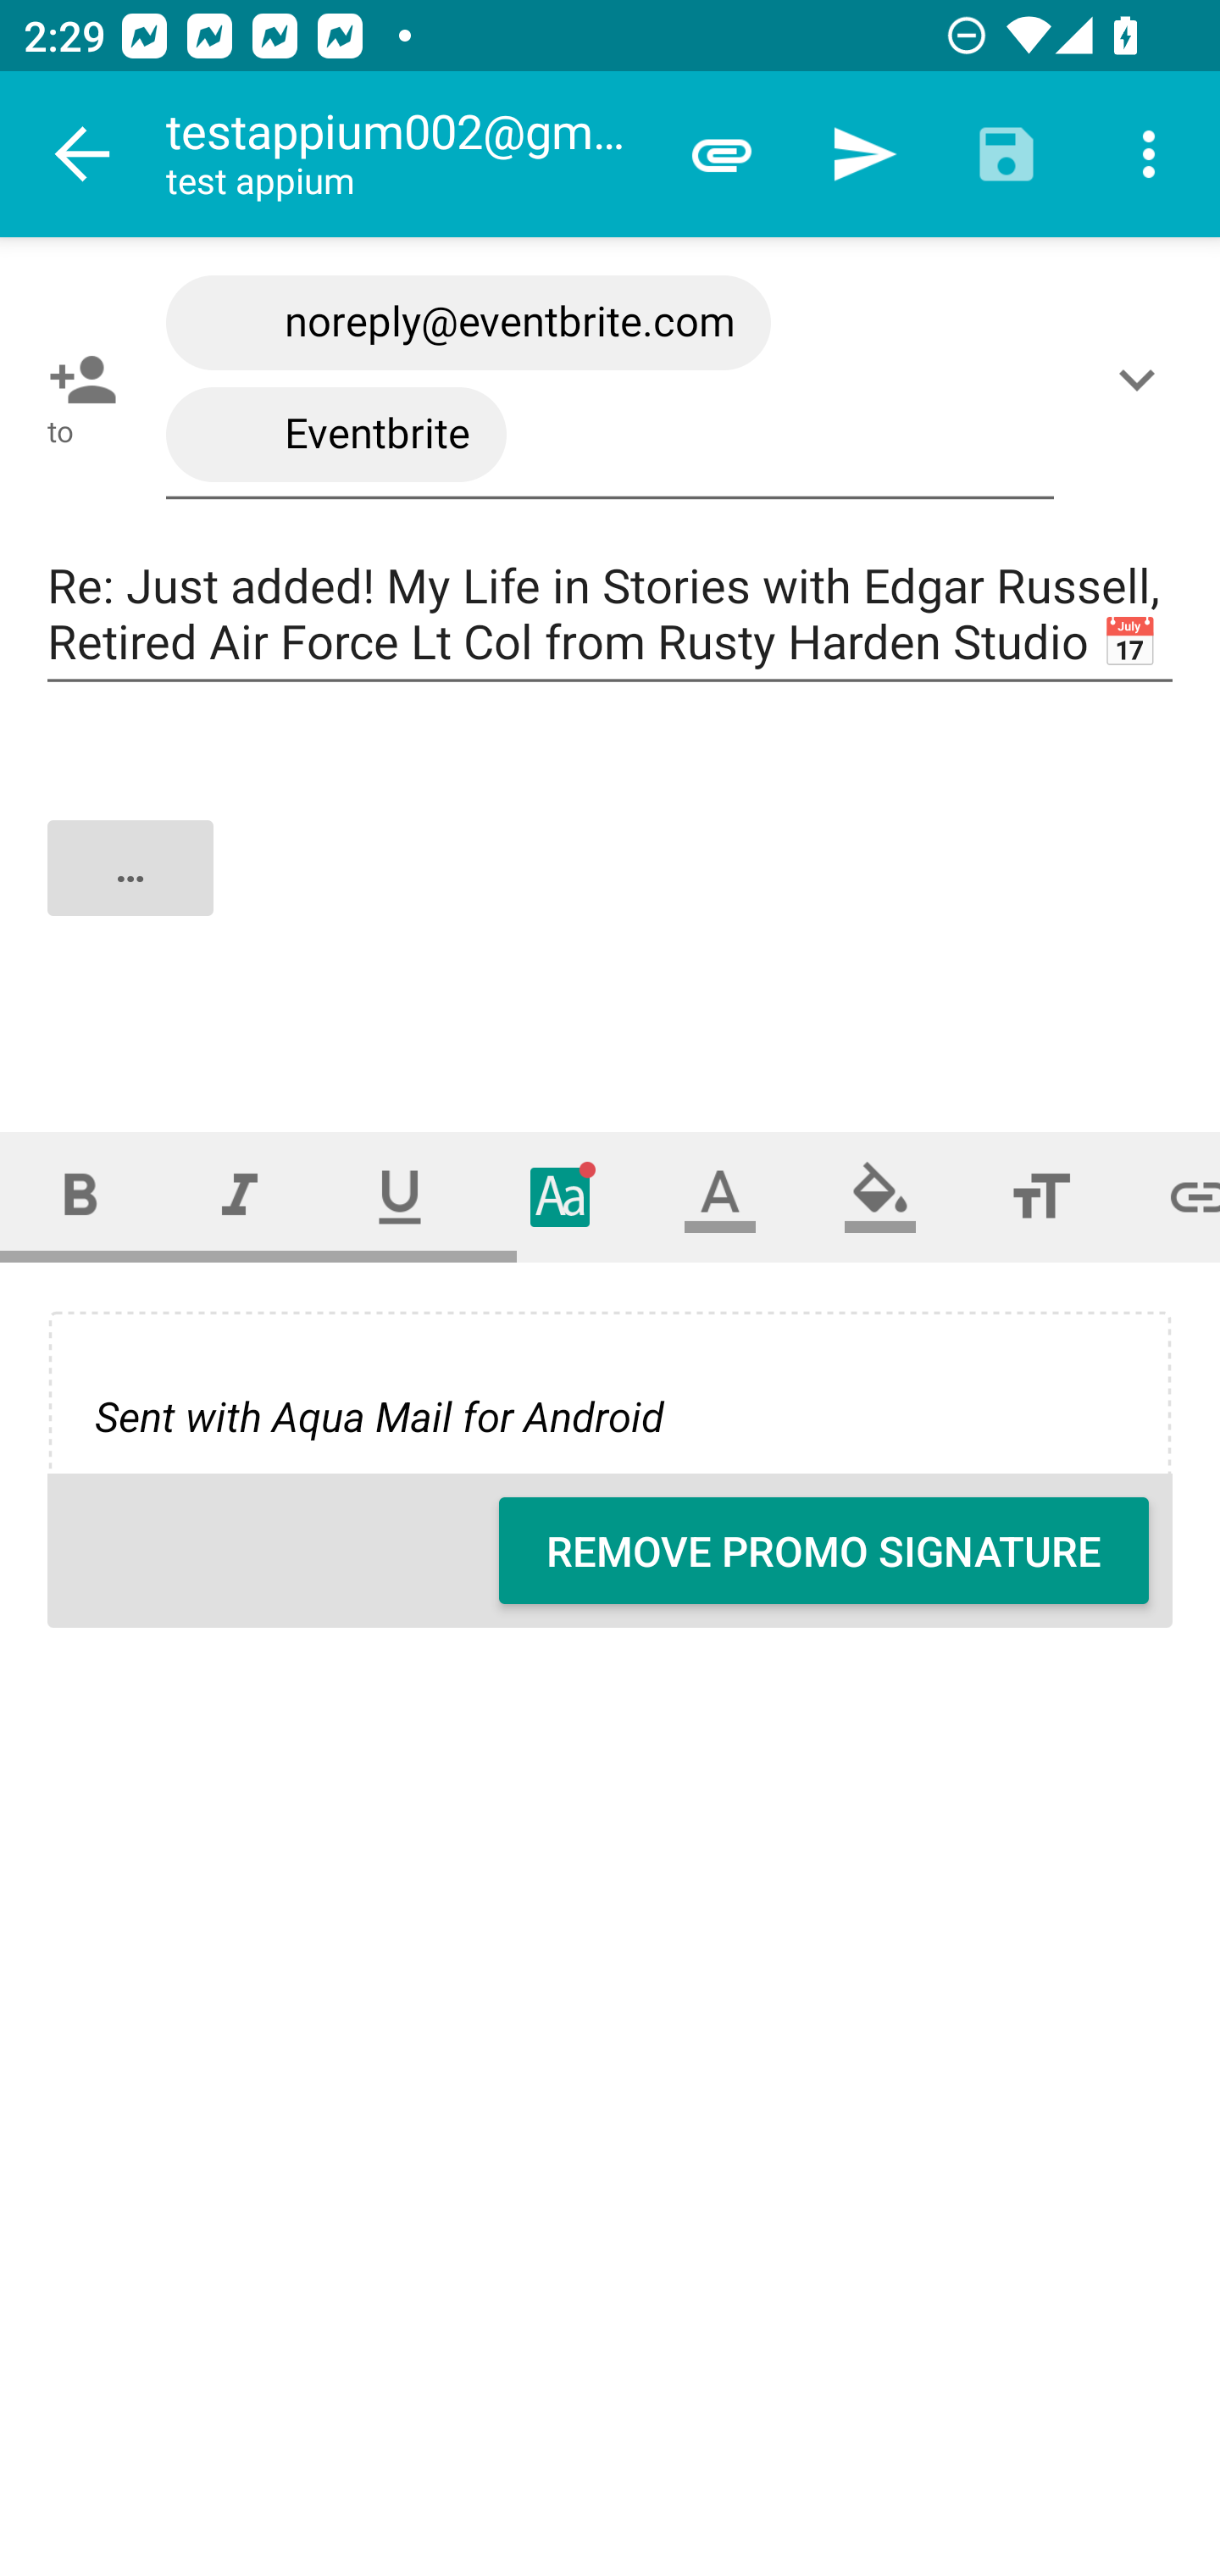 This screenshot has width=1220, height=2576. I want to click on Save, so click(1006, 154).